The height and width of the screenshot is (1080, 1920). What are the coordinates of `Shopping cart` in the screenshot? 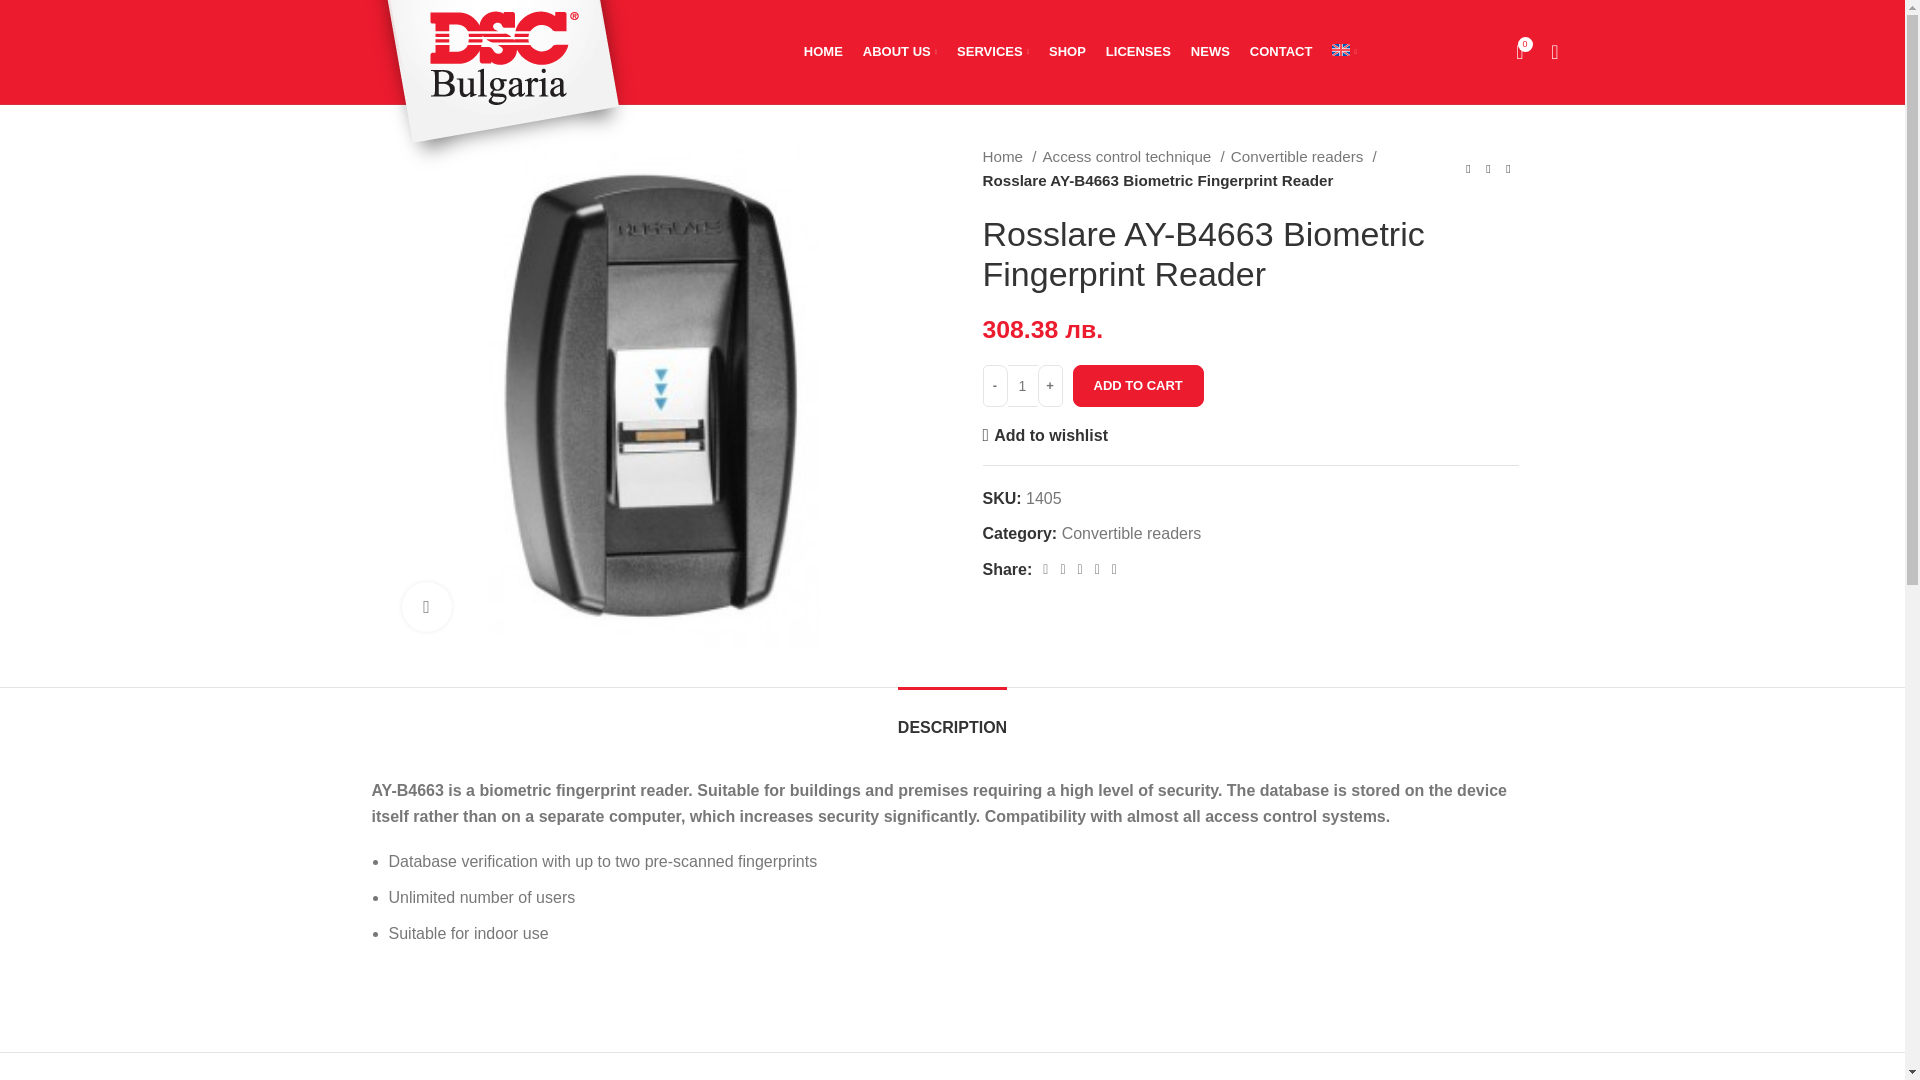 It's located at (1067, 52).